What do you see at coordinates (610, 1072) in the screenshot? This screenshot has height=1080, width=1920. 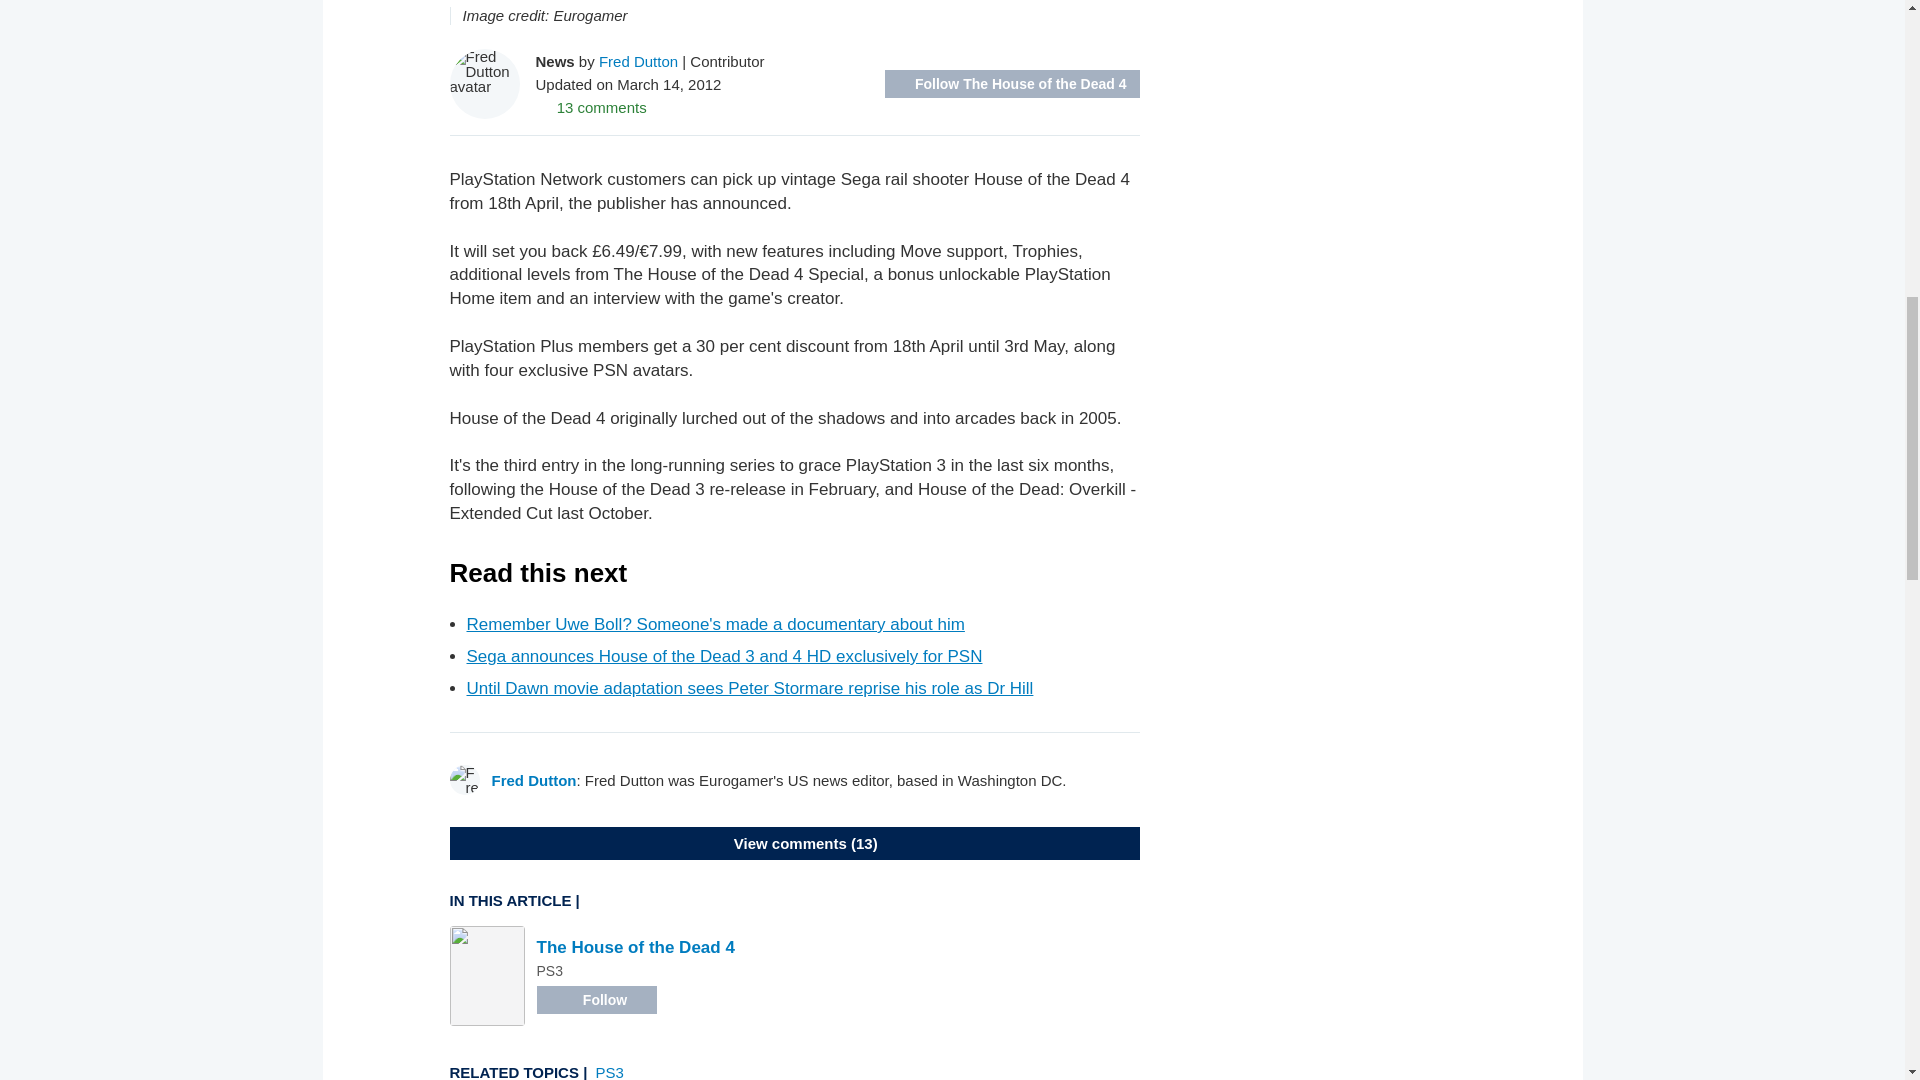 I see `PS3` at bounding box center [610, 1072].